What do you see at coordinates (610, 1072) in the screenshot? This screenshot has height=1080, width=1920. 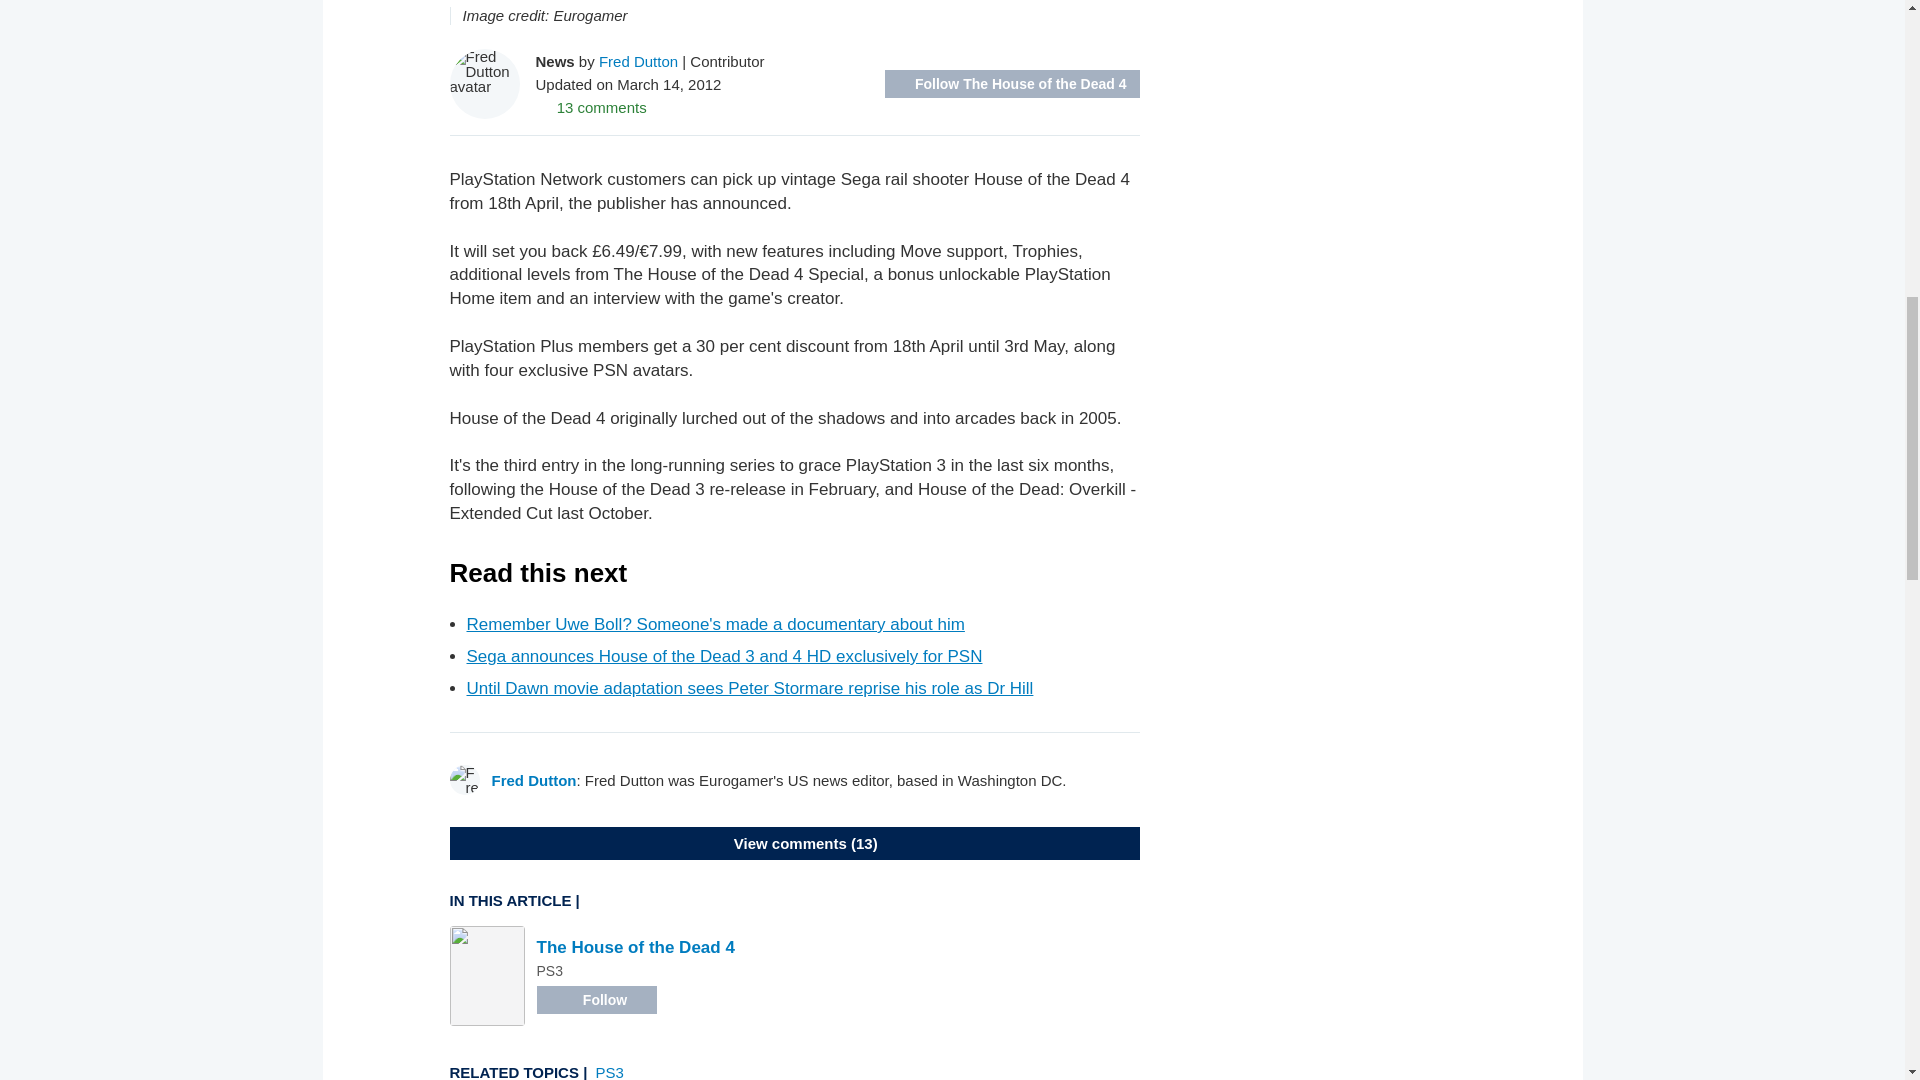 I see `PS3` at bounding box center [610, 1072].